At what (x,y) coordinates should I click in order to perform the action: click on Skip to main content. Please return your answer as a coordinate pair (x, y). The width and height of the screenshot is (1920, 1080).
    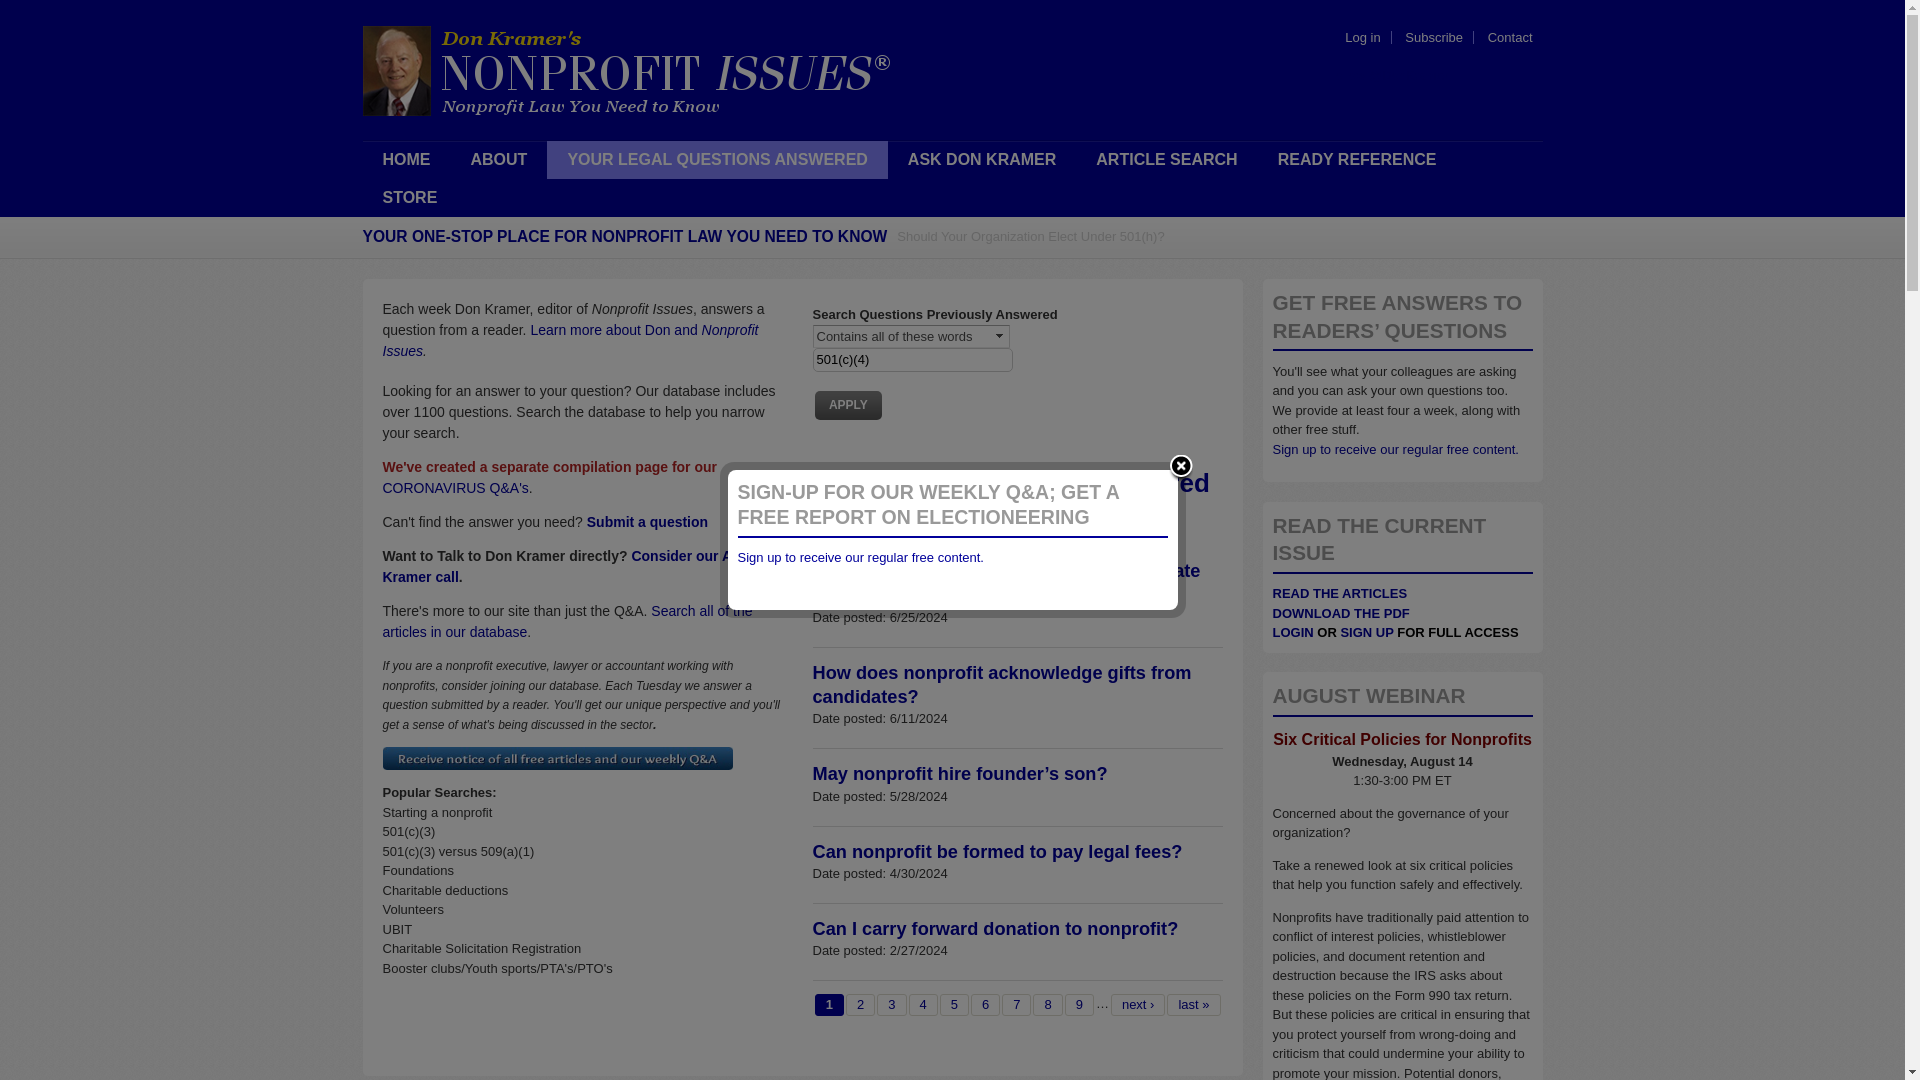
    Looking at the image, I should click on (894, 2).